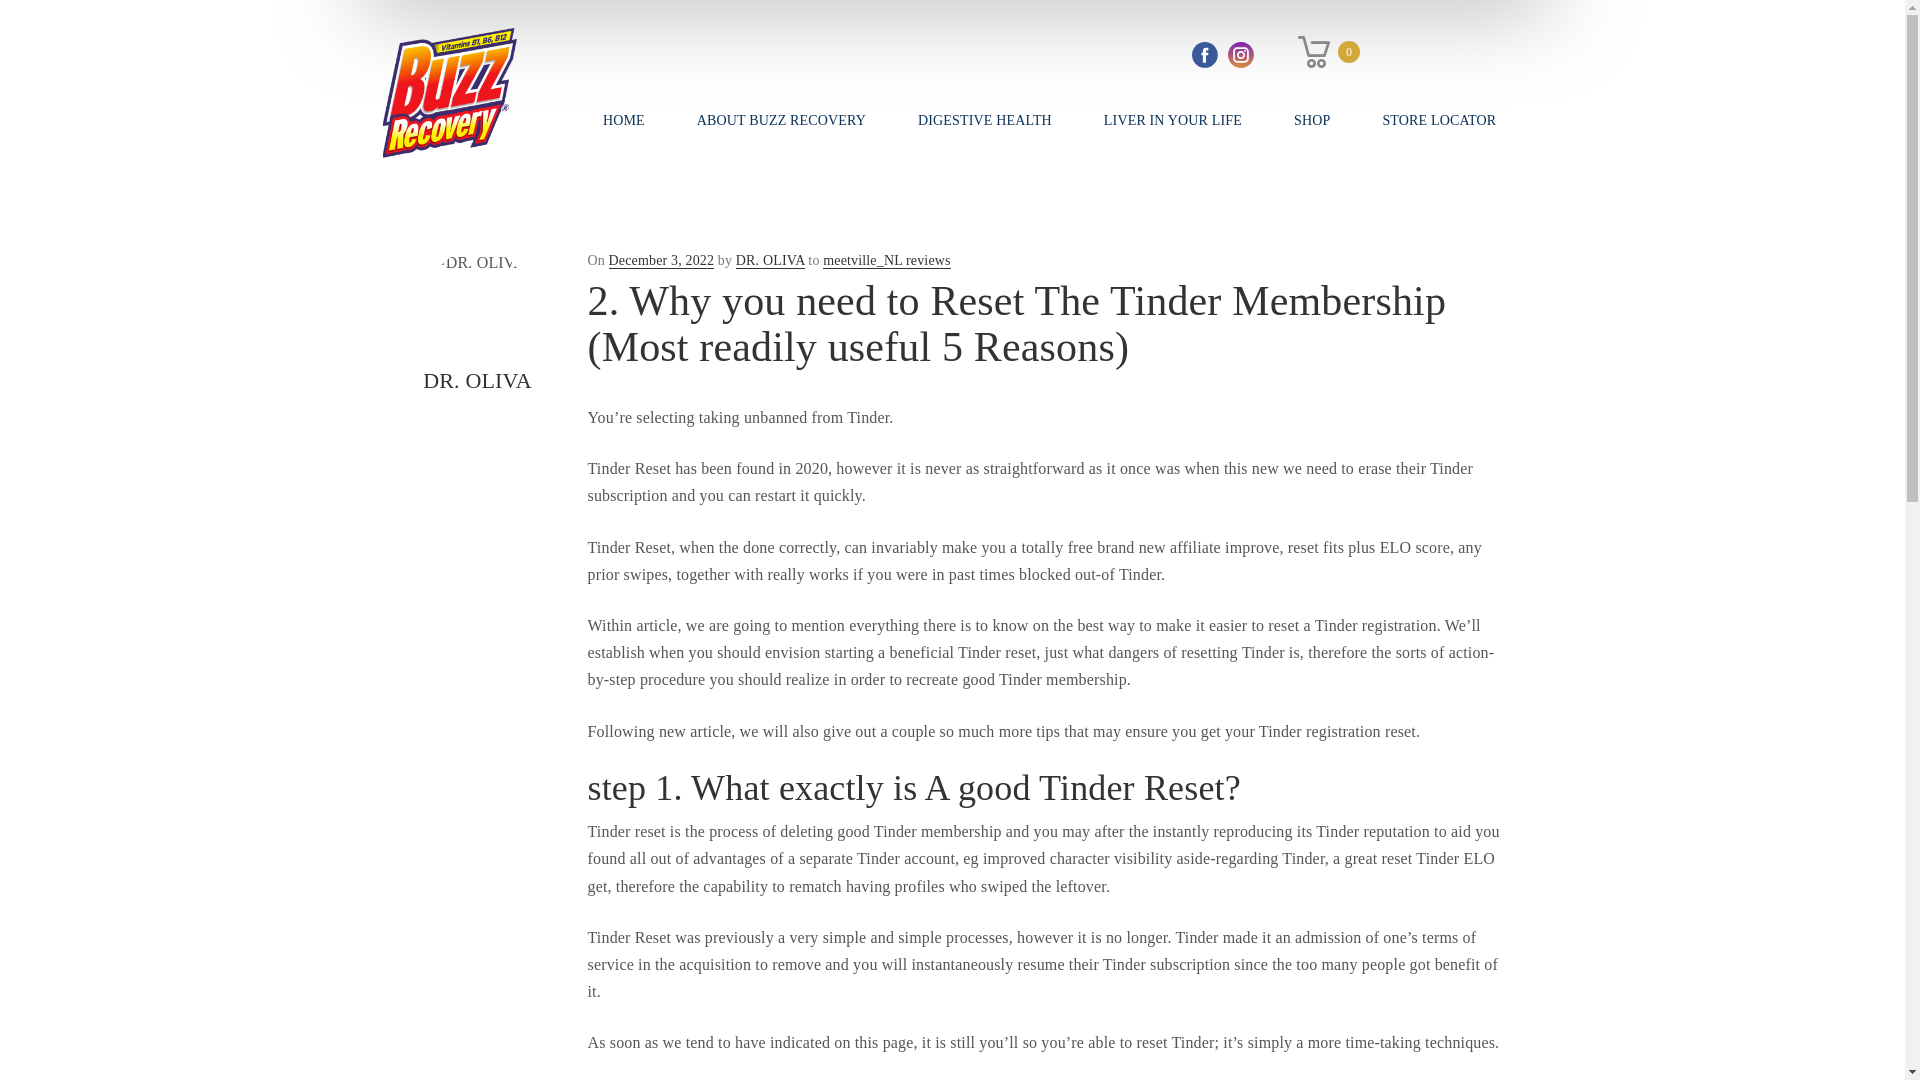 The image size is (1920, 1080). What do you see at coordinates (781, 120) in the screenshot?
I see `ABOUT BUZZ RECOVERY` at bounding box center [781, 120].